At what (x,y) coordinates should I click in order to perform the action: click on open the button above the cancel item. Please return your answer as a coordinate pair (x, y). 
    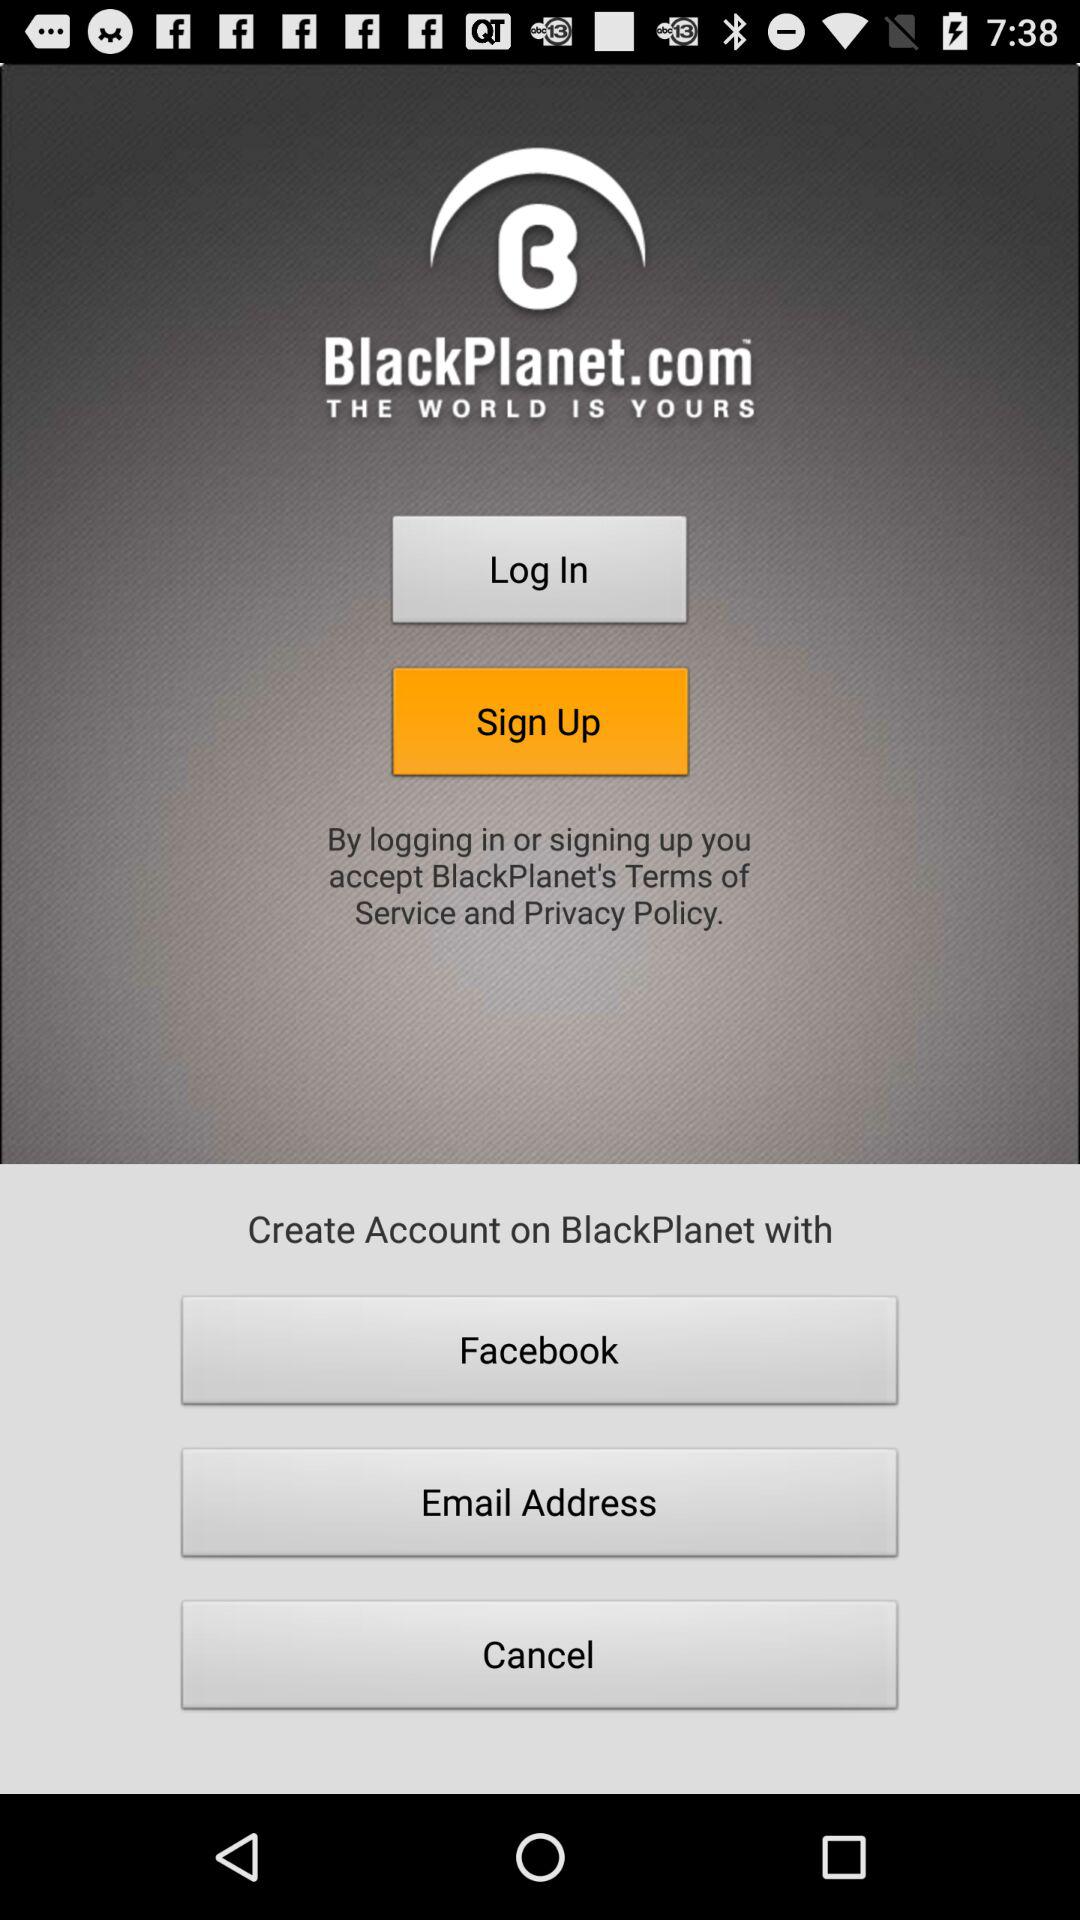
    Looking at the image, I should click on (540, 1508).